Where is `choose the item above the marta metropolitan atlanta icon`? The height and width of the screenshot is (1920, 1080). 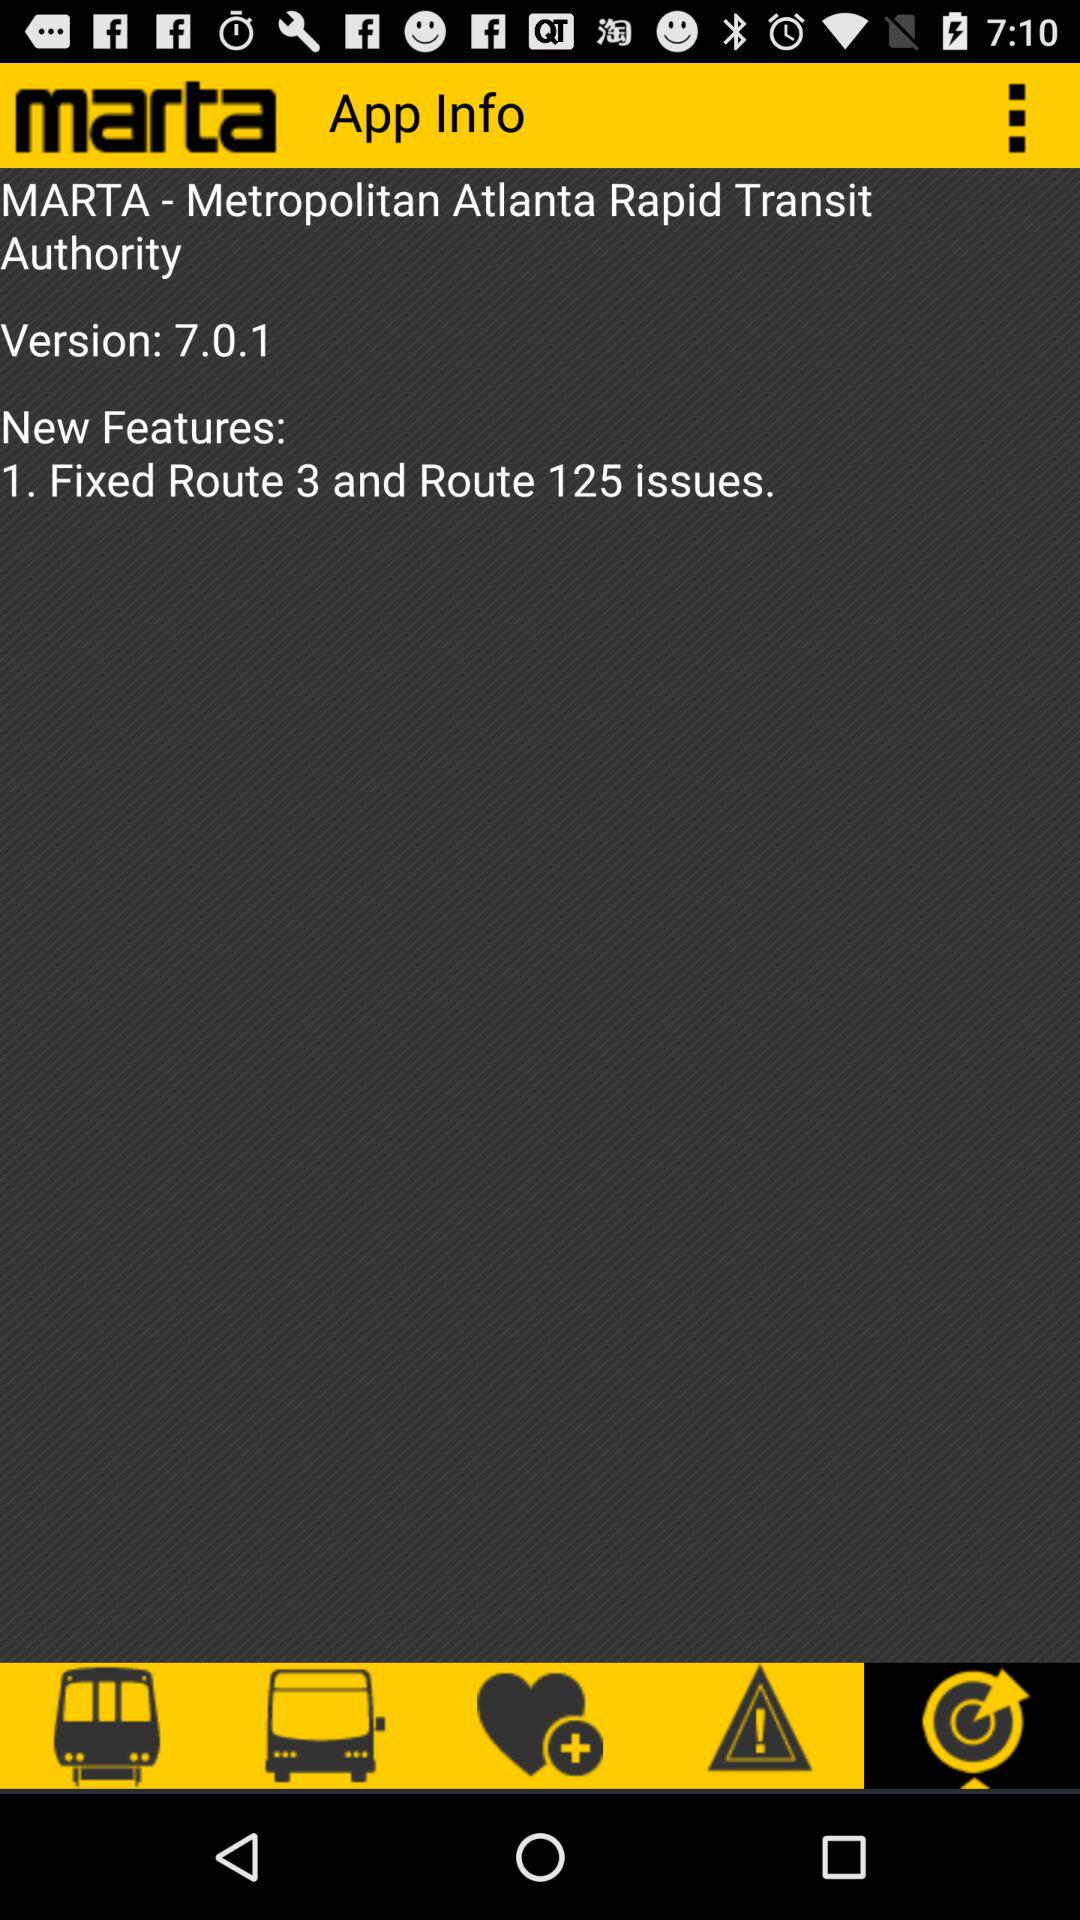
choose the item above the marta metropolitan atlanta icon is located at coordinates (1028, 114).